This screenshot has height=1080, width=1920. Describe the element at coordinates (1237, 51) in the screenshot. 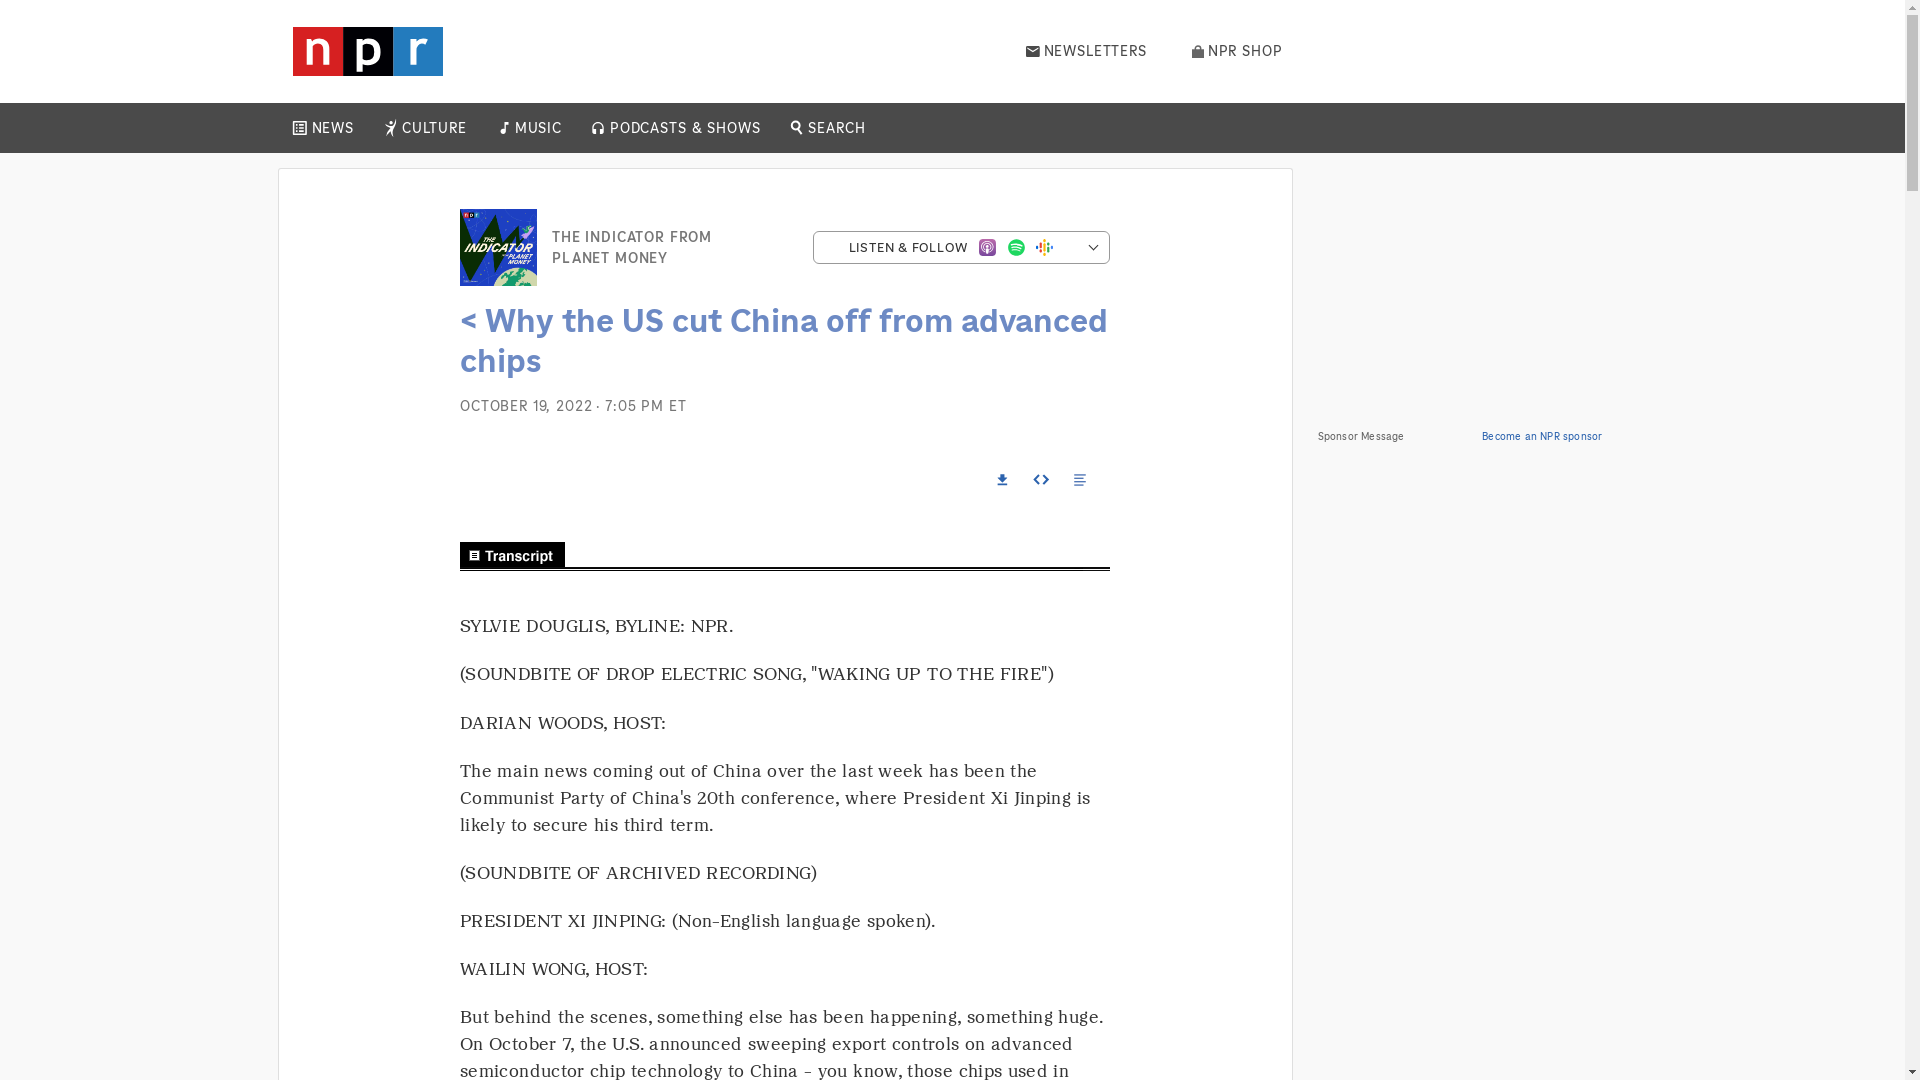

I see `NPR SHOP` at that location.